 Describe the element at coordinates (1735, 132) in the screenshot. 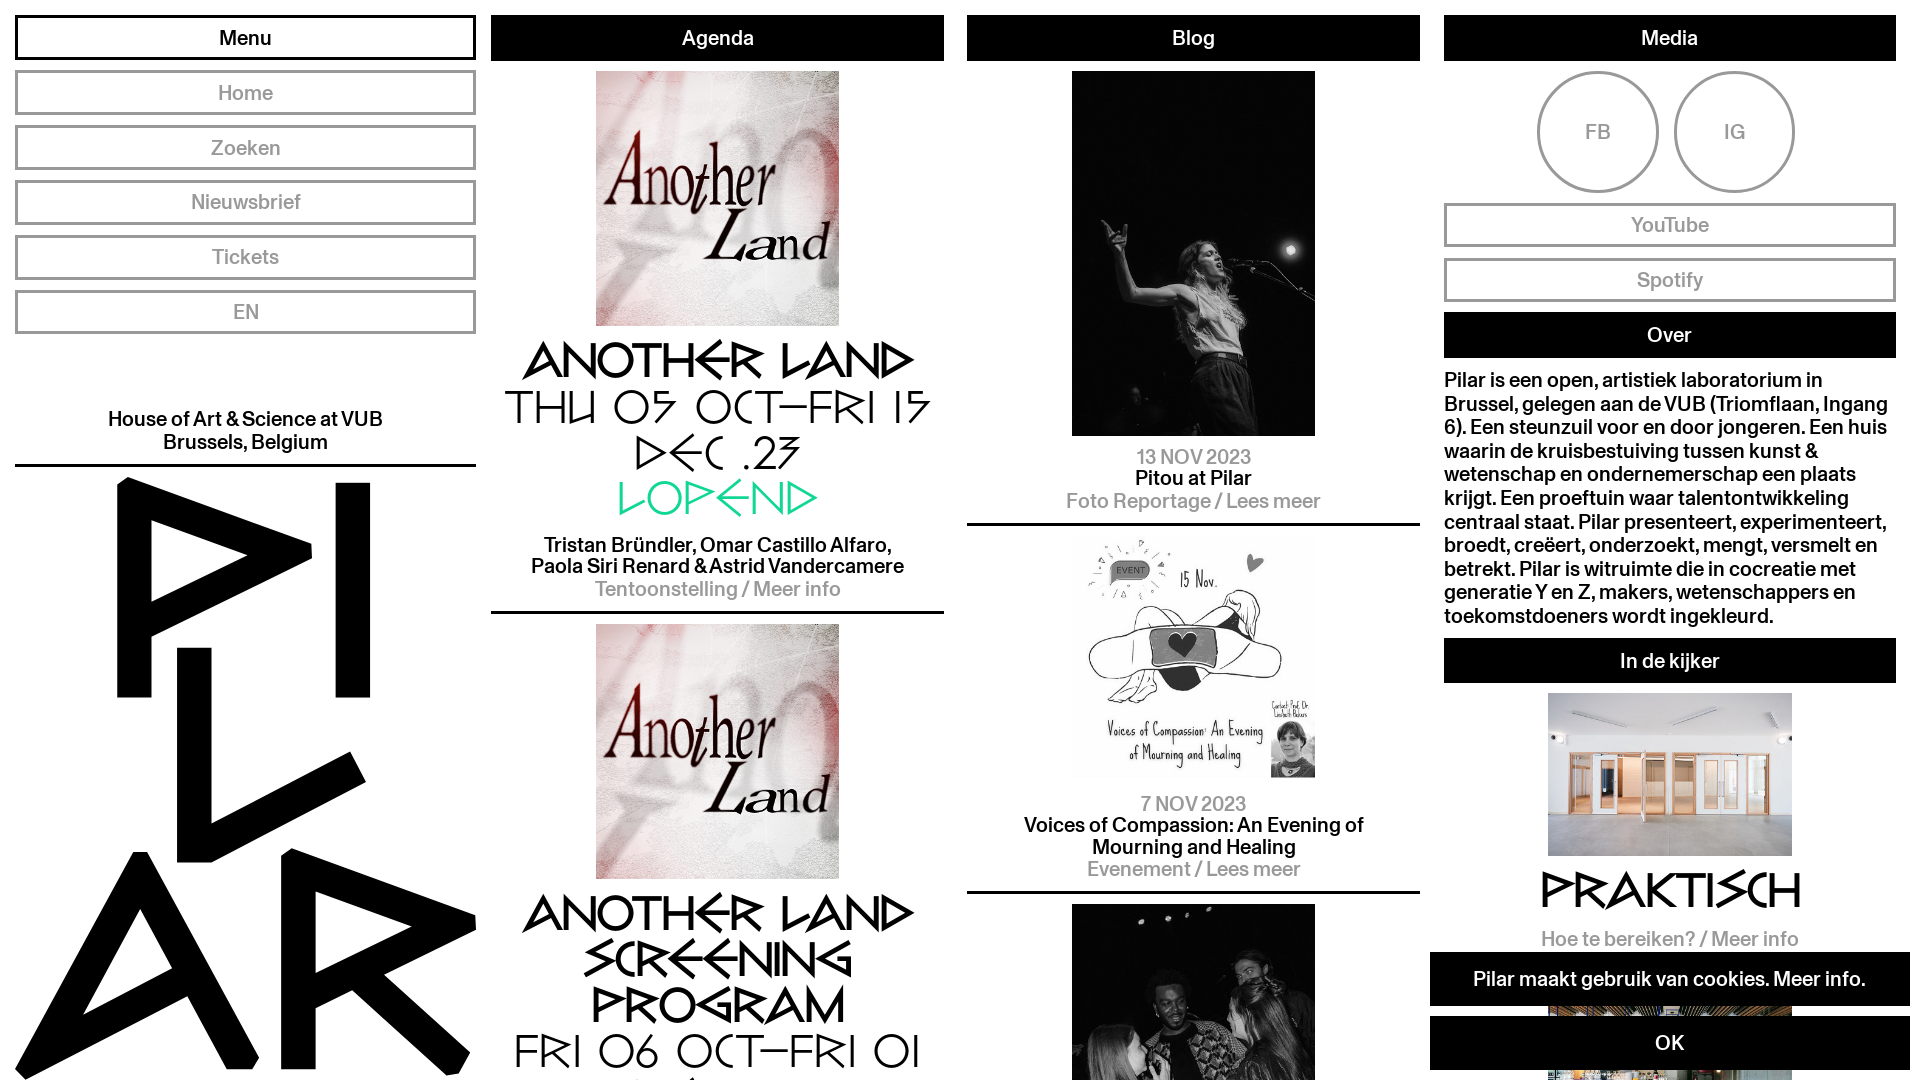

I see `IG` at that location.